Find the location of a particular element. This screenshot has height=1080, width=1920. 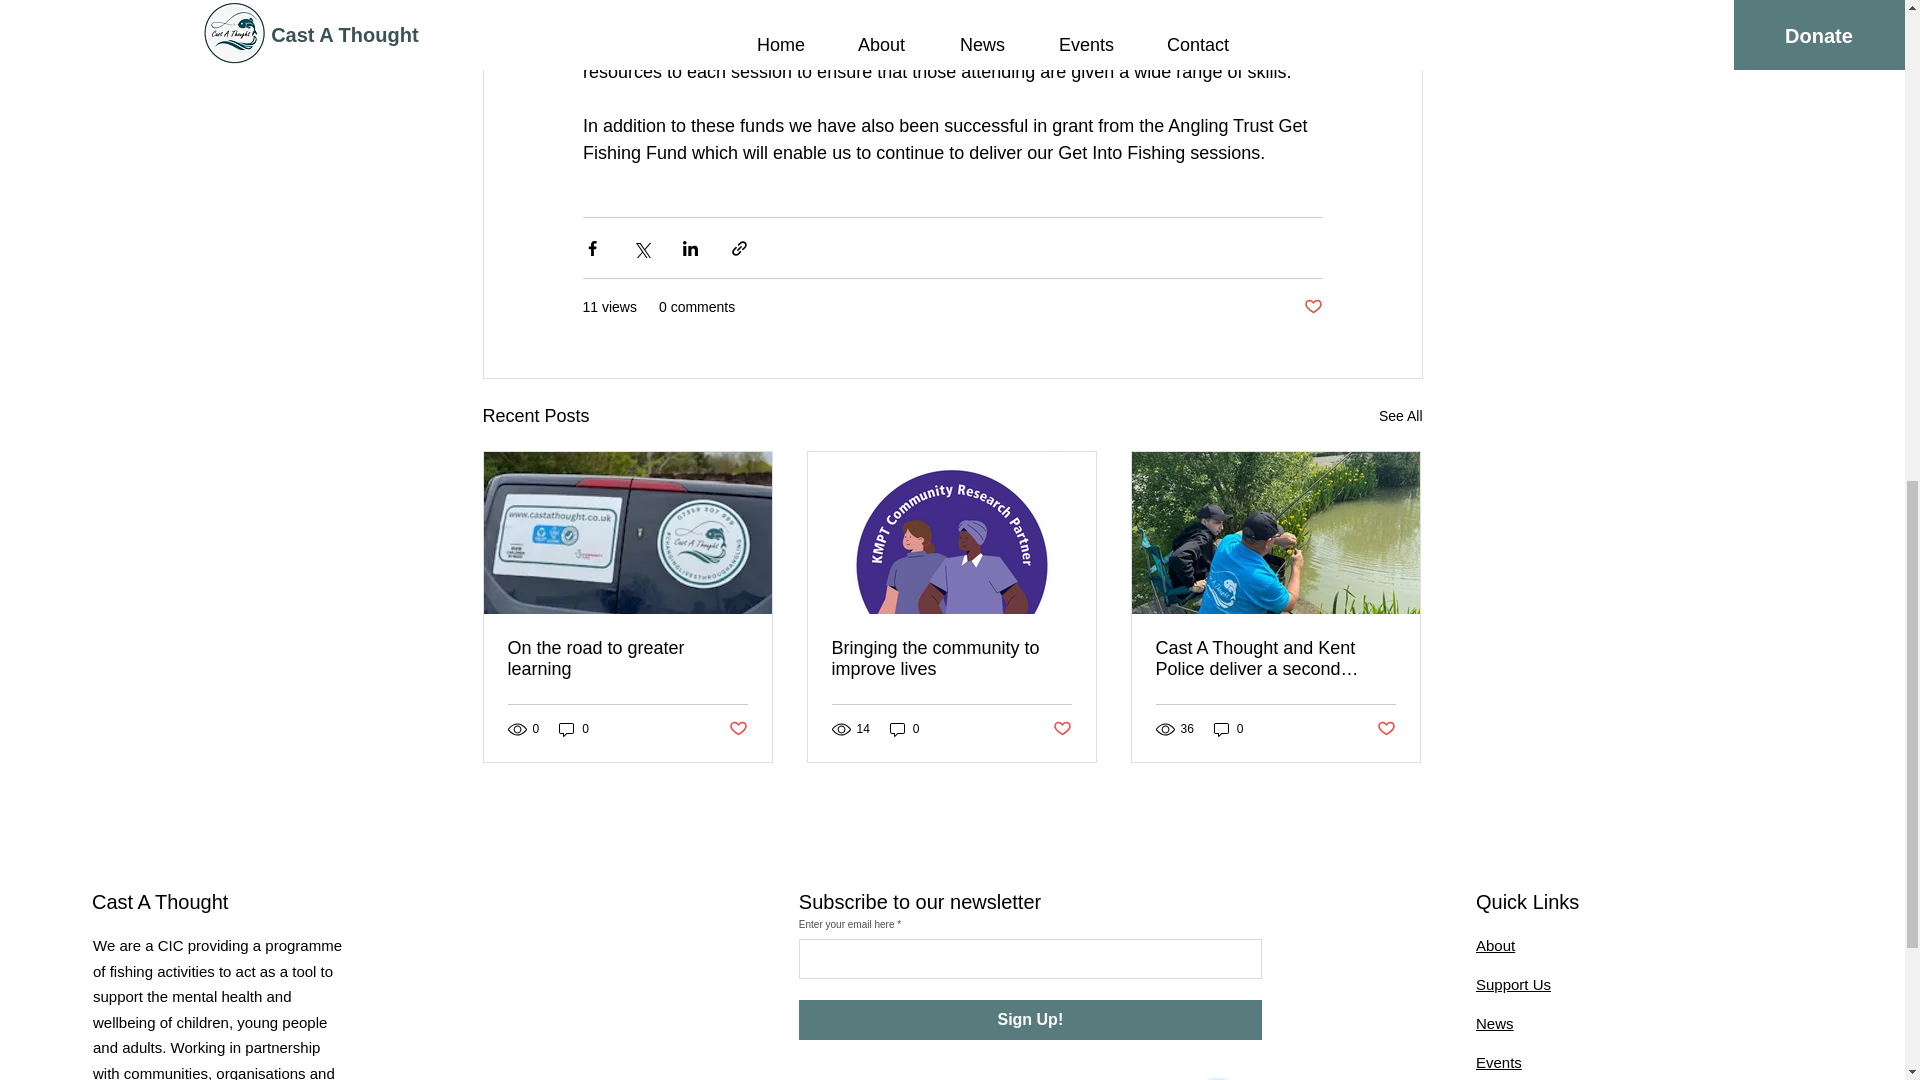

0 is located at coordinates (574, 729).